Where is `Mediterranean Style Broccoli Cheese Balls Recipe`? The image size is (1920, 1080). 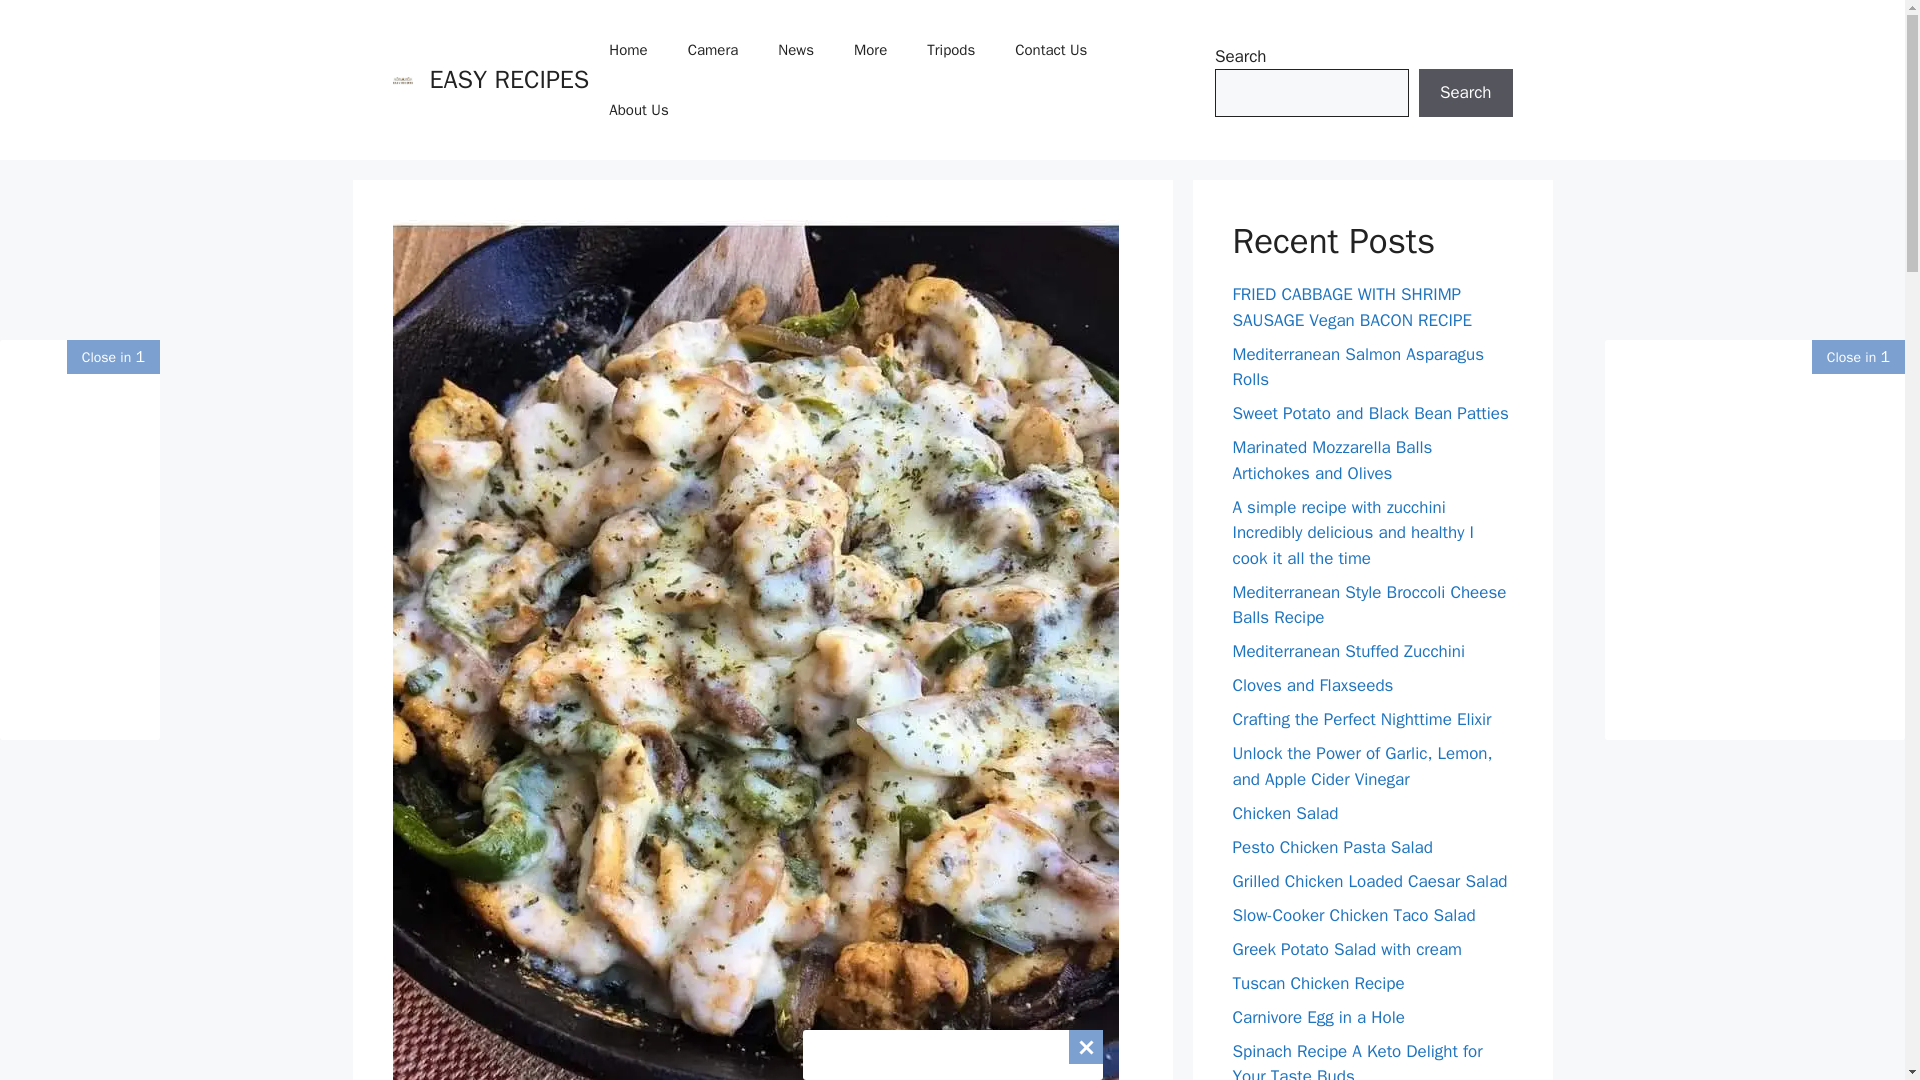 Mediterranean Style Broccoli Cheese Balls Recipe is located at coordinates (1368, 605).